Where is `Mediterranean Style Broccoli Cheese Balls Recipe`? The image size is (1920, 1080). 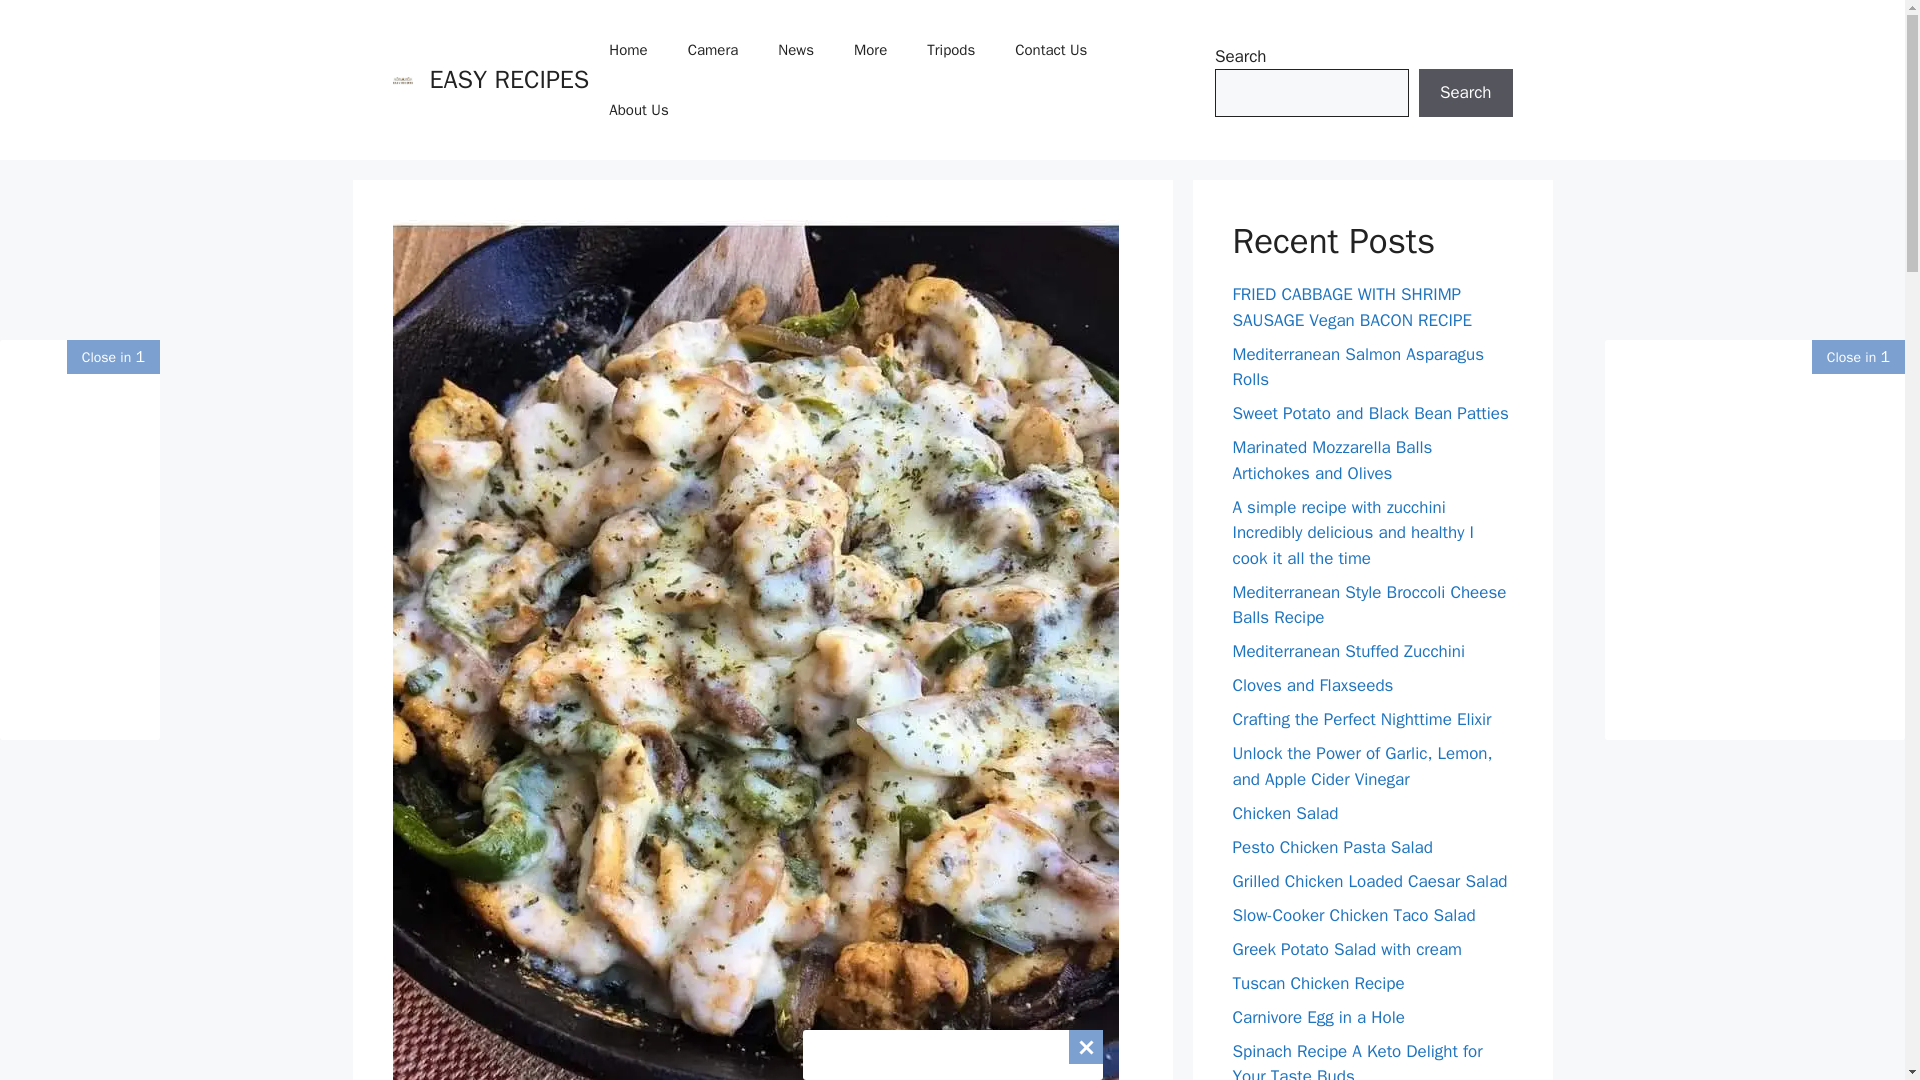 Mediterranean Style Broccoli Cheese Balls Recipe is located at coordinates (1368, 605).